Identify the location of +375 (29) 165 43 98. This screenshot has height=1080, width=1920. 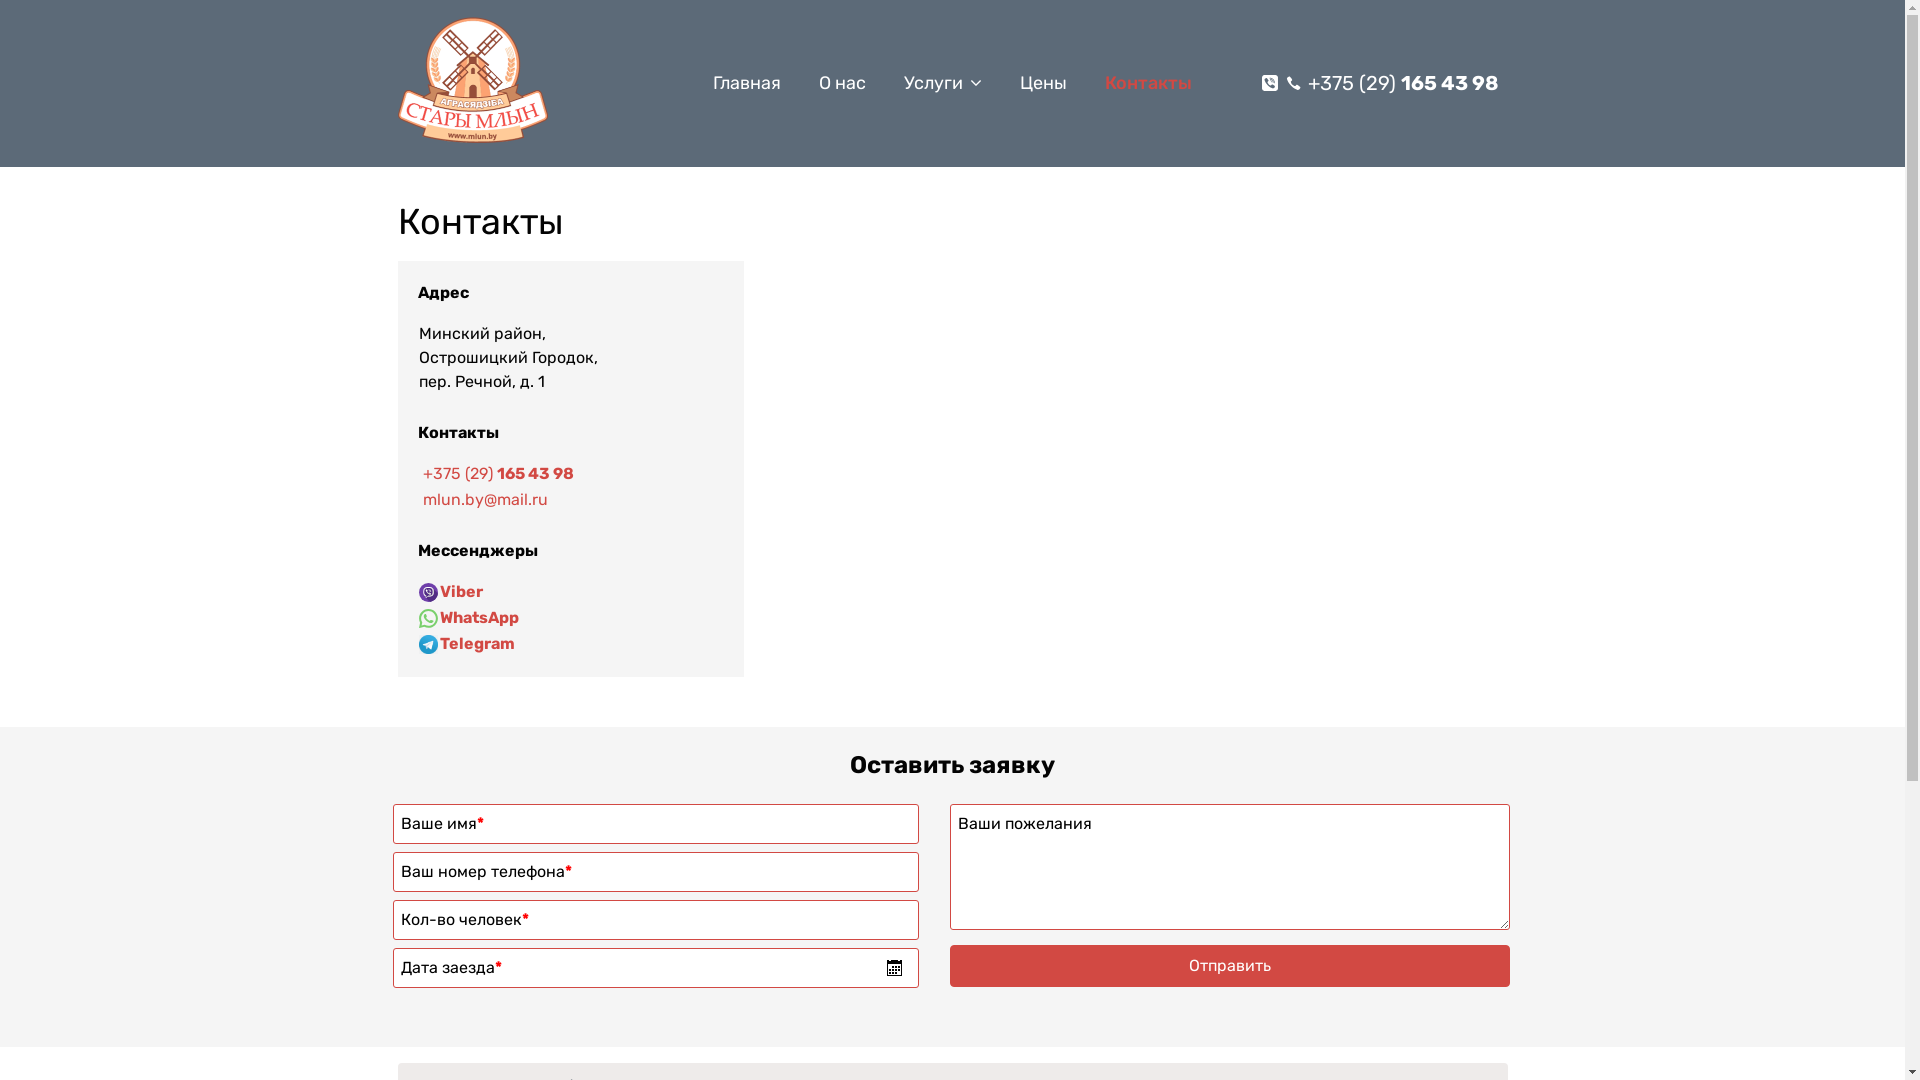
(498, 474).